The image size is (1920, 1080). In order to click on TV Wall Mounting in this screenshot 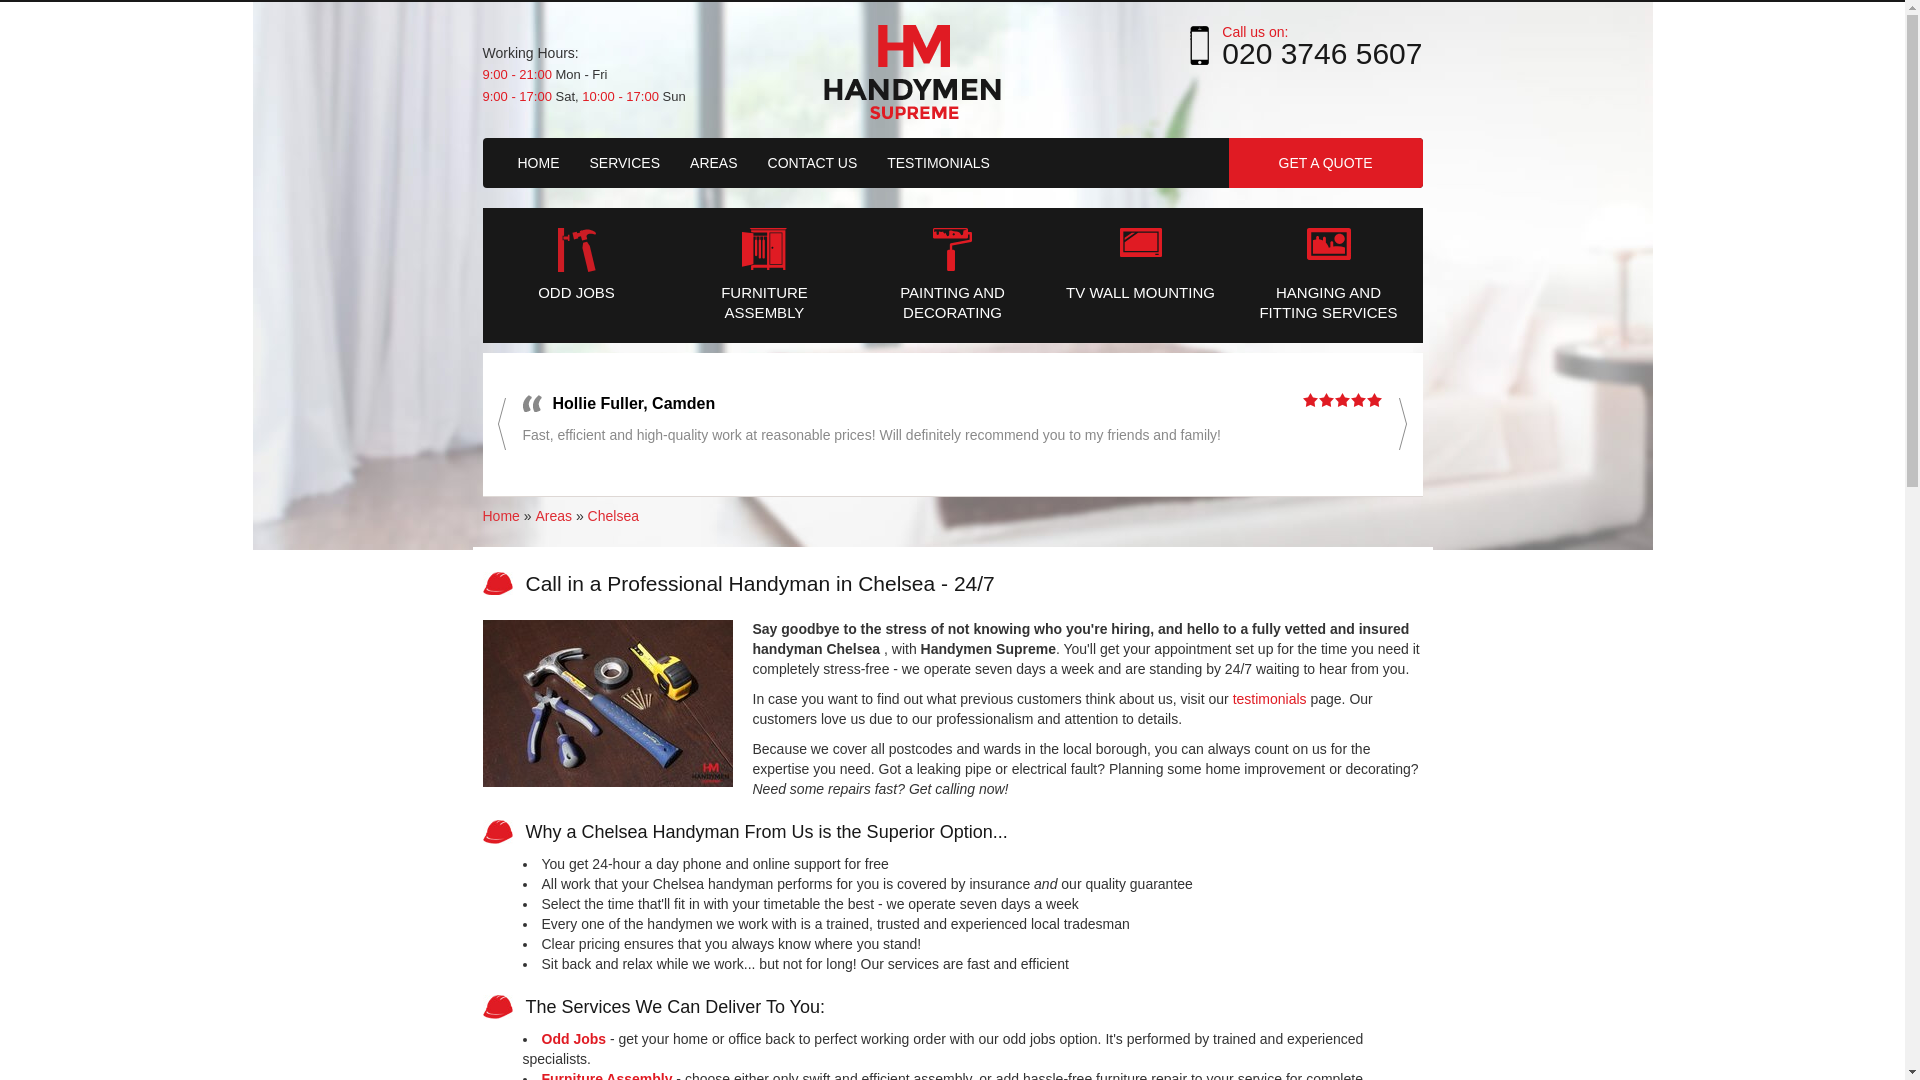, I will do `click(1140, 265)`.